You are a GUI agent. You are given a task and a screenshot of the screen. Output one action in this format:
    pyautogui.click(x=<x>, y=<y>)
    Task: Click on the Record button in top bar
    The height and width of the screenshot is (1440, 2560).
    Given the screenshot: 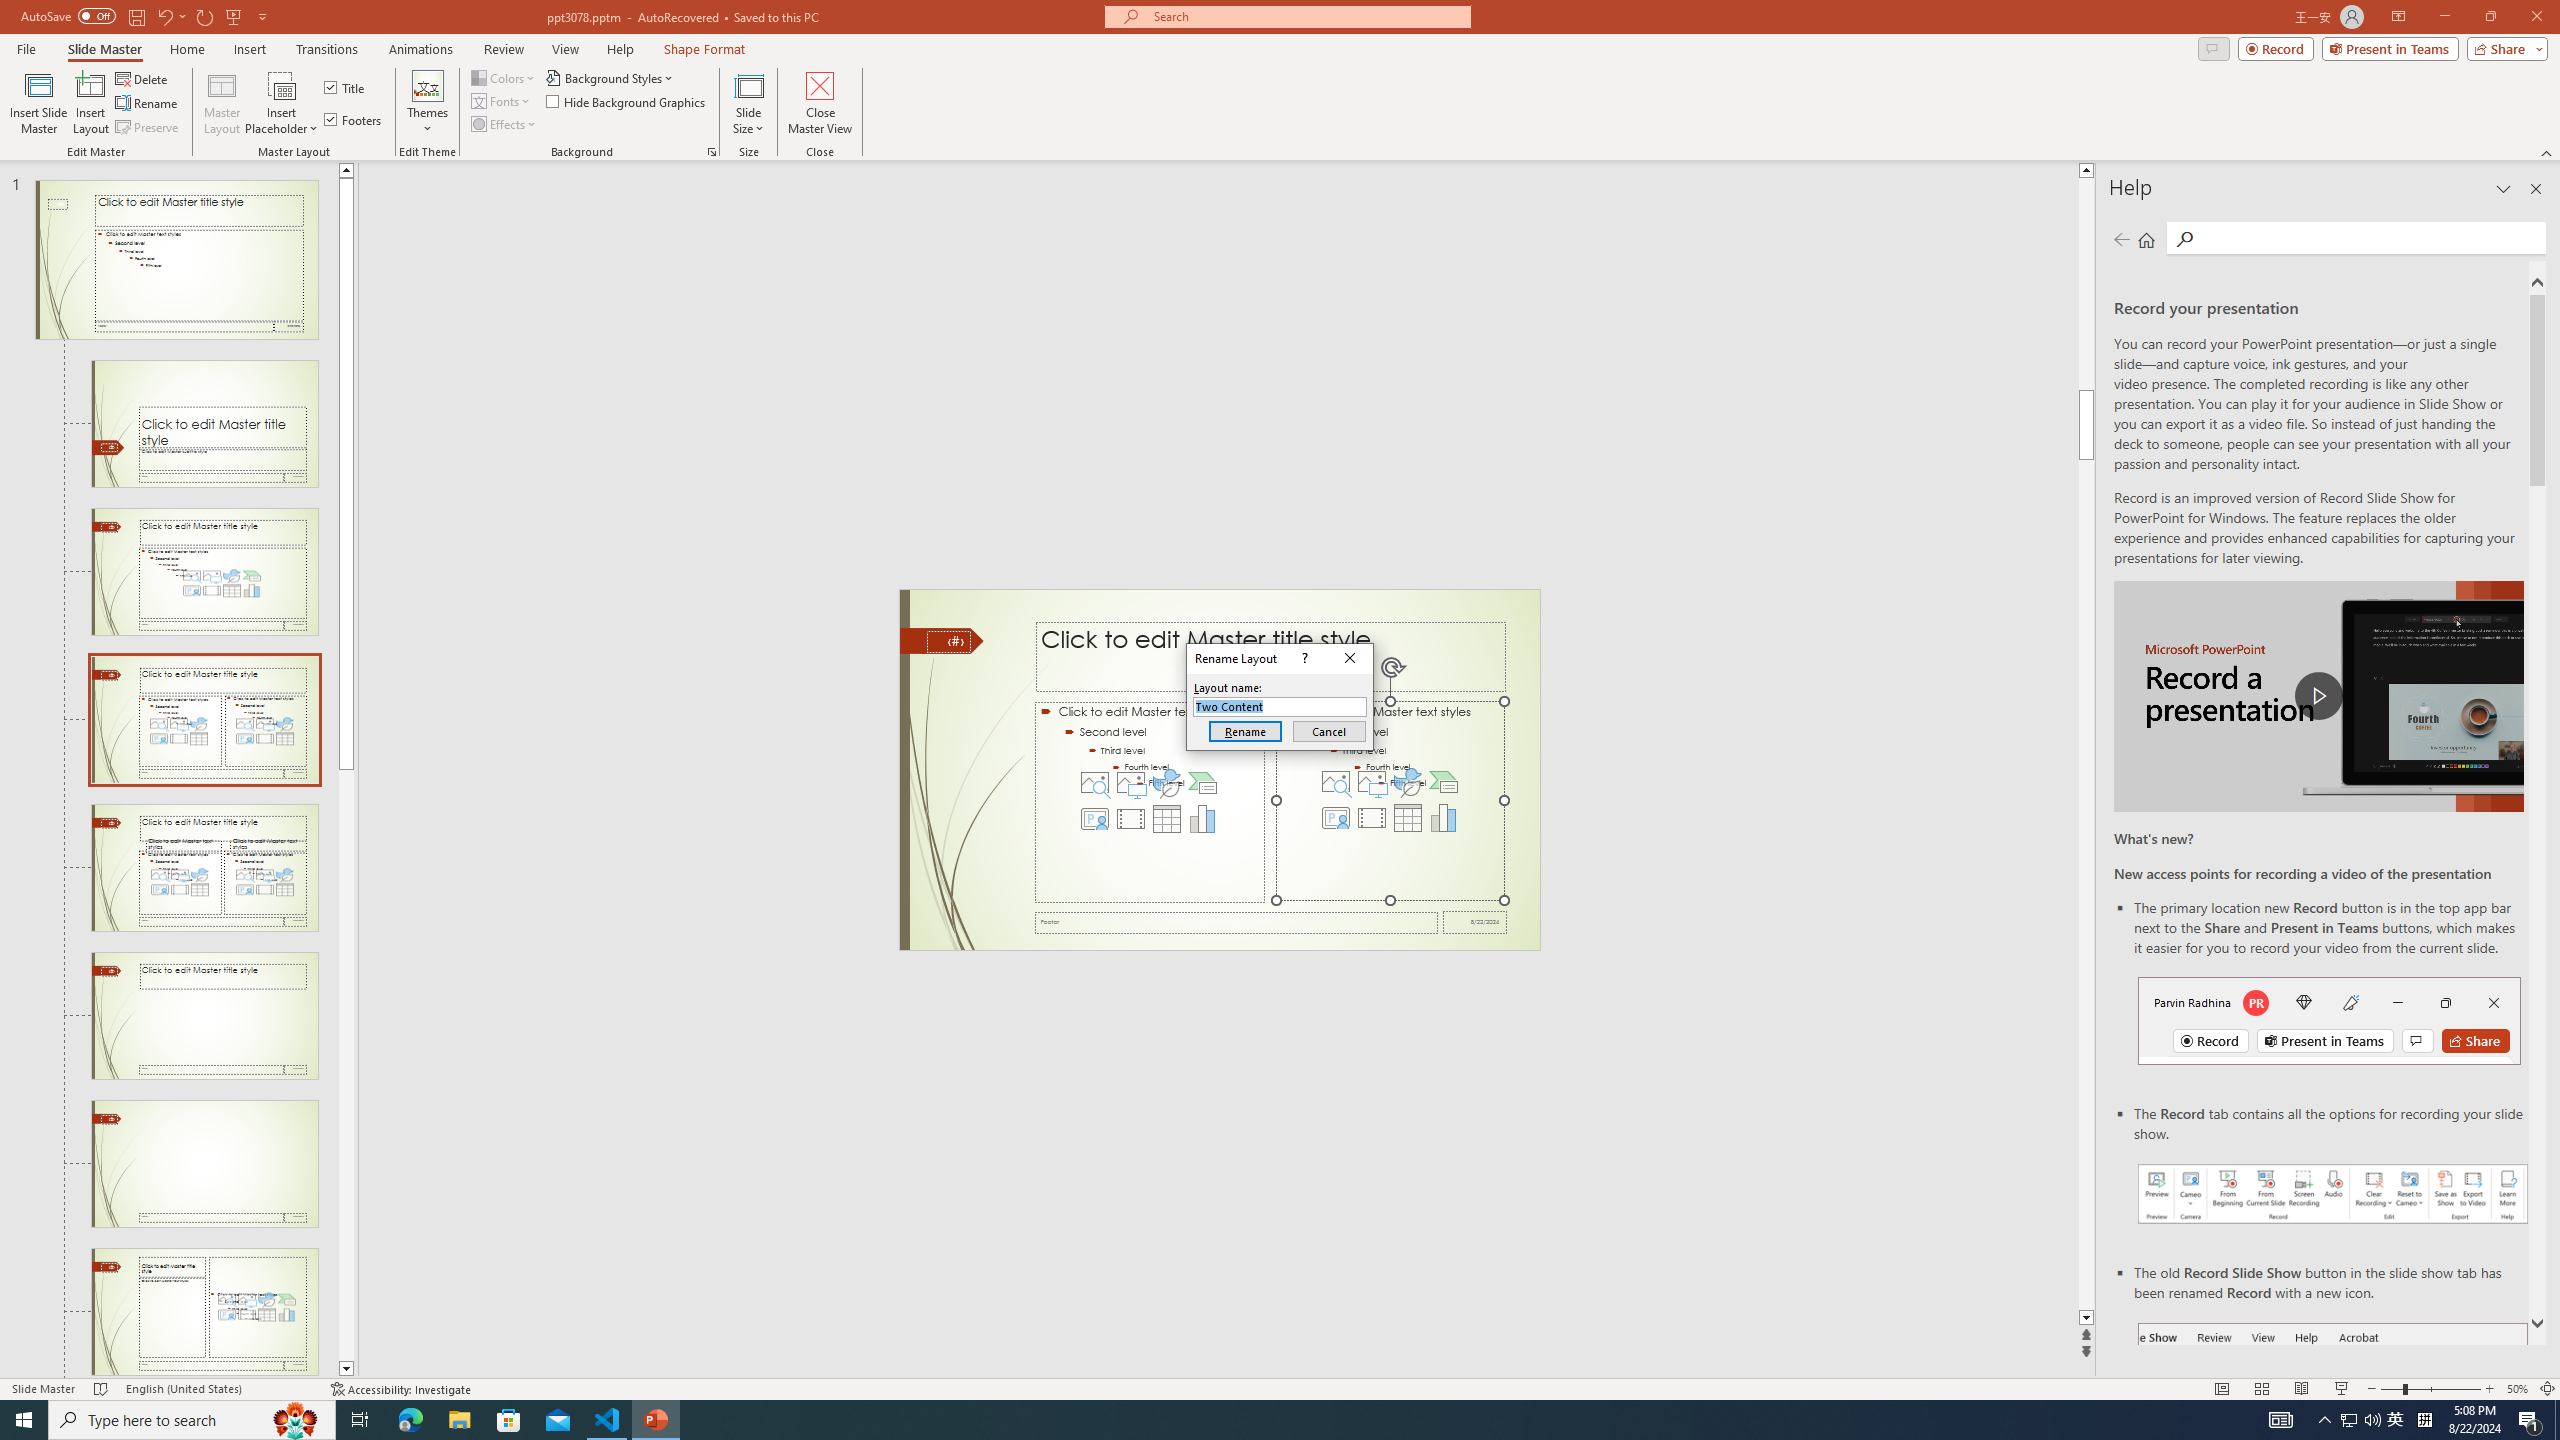 What is the action you would take?
    pyautogui.click(x=2329, y=1020)
    